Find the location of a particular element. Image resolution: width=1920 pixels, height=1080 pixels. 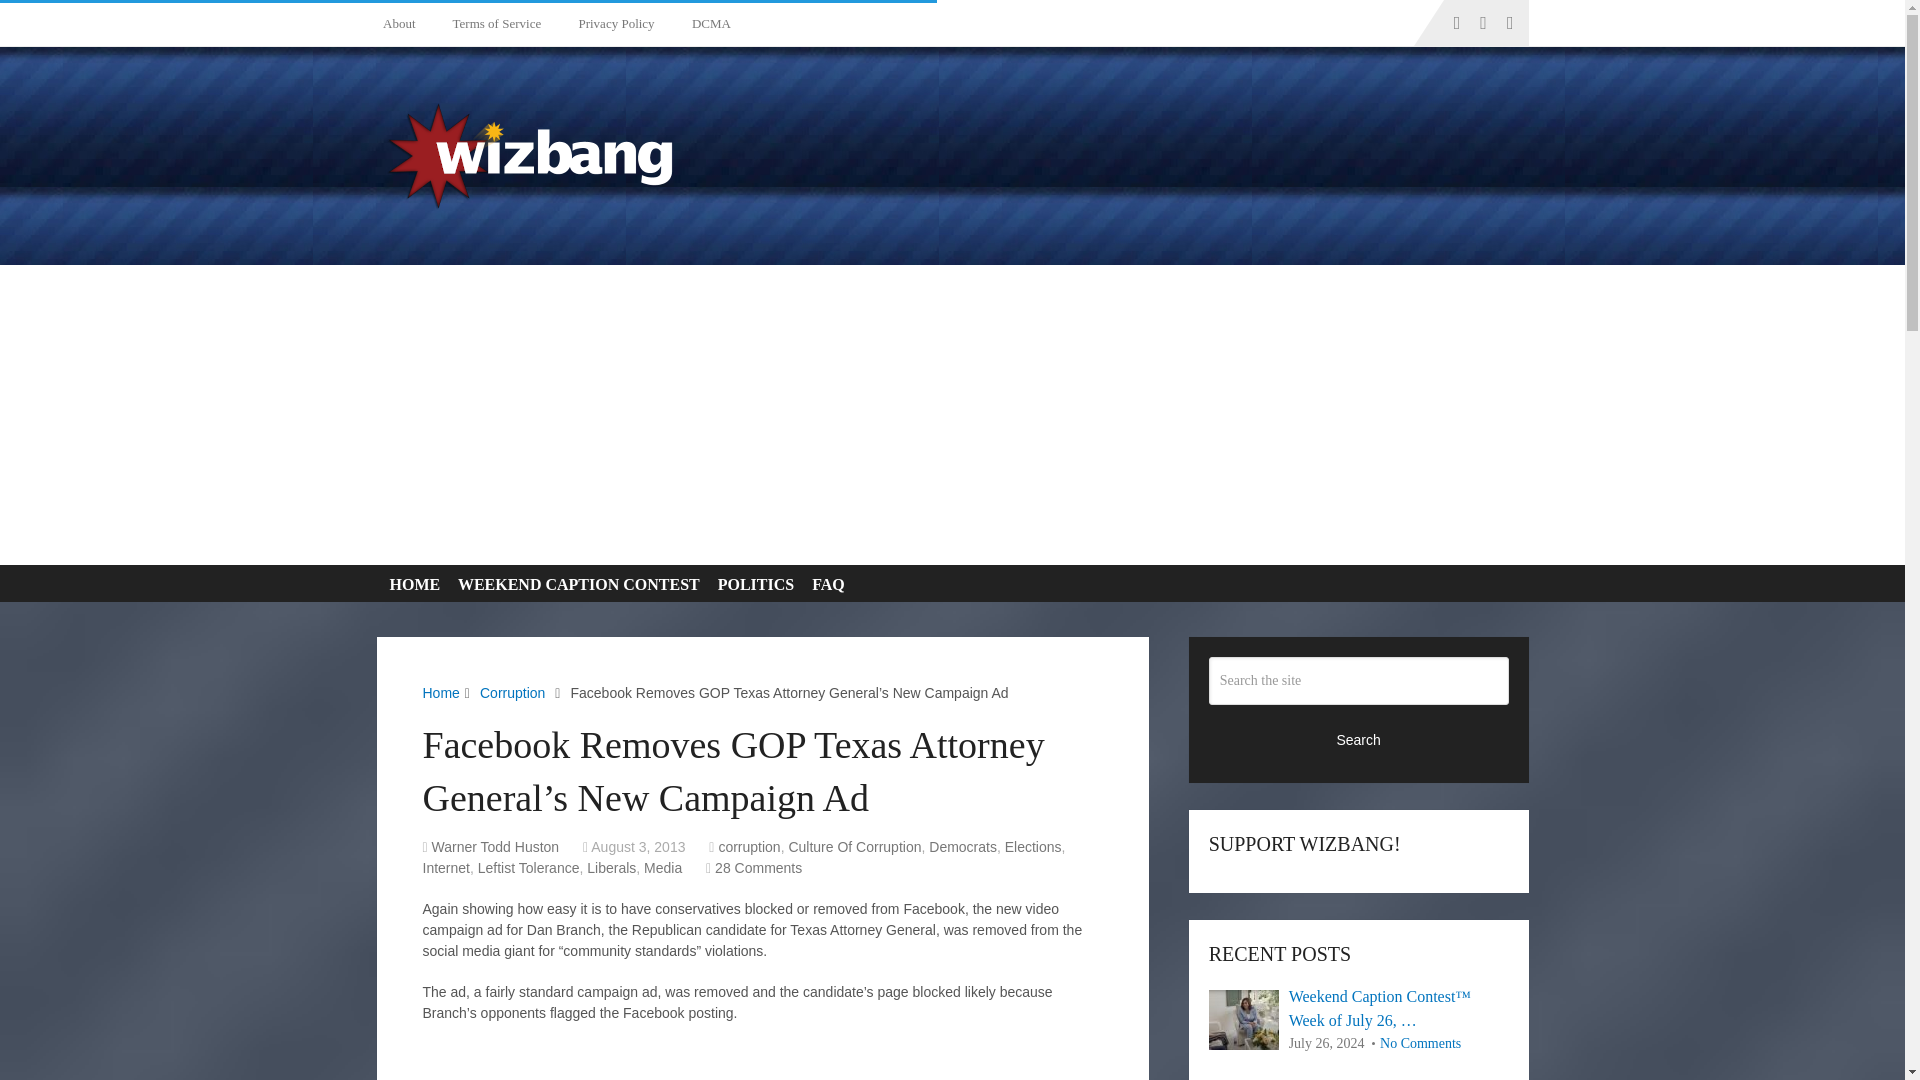

View all posts in Liberals is located at coordinates (611, 867).